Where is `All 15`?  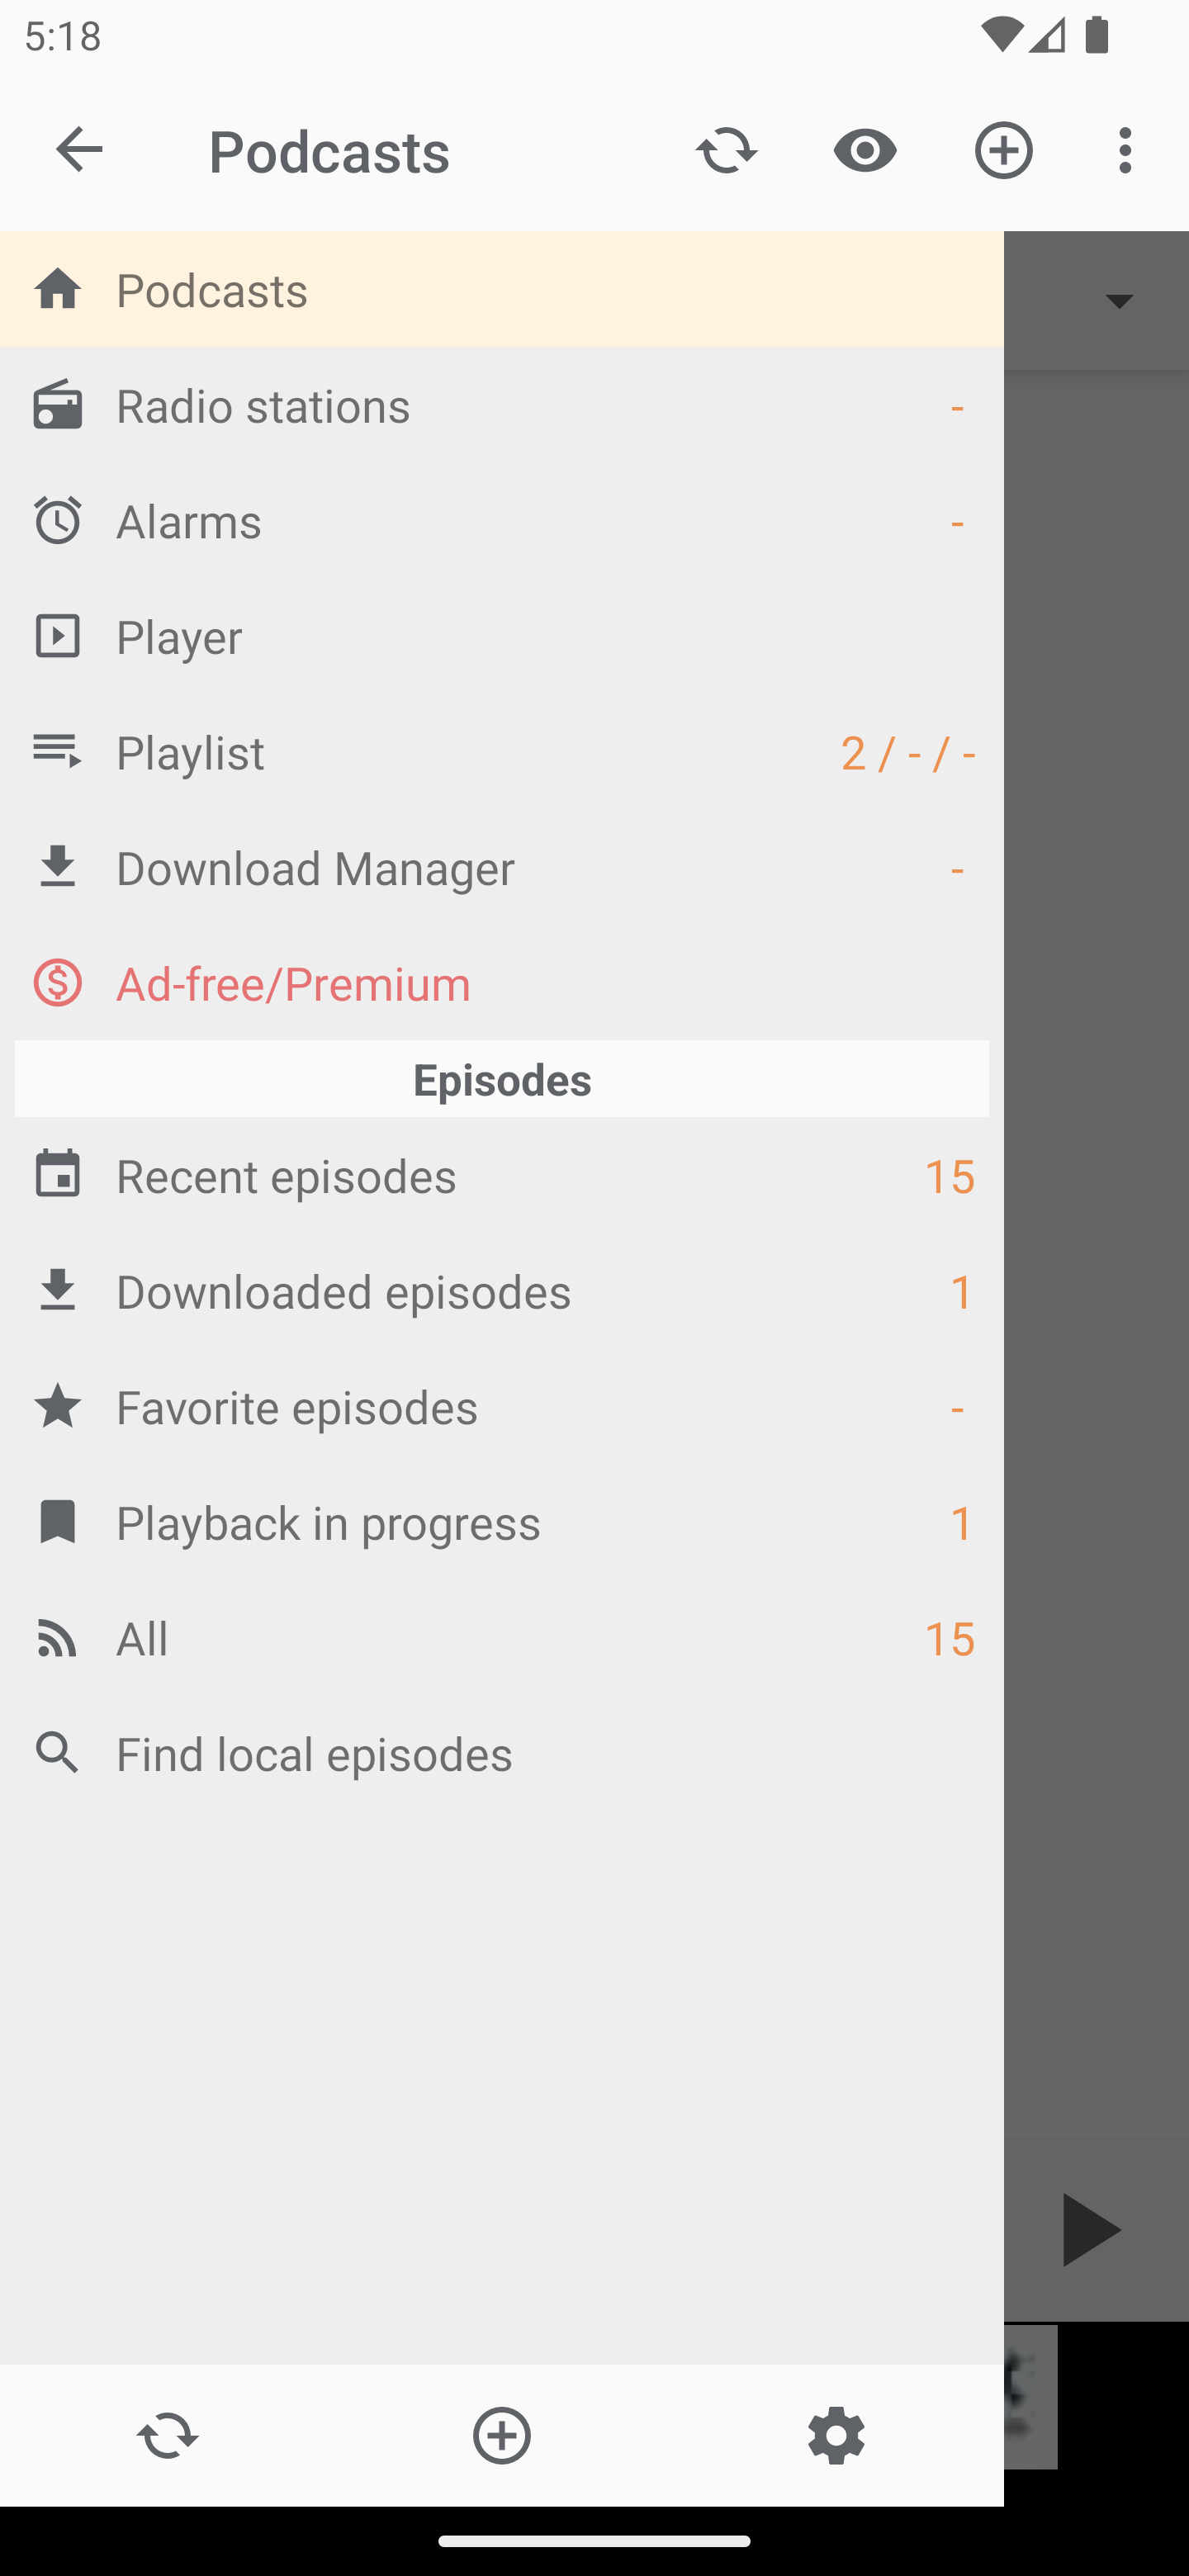 All 15 is located at coordinates (502, 1636).